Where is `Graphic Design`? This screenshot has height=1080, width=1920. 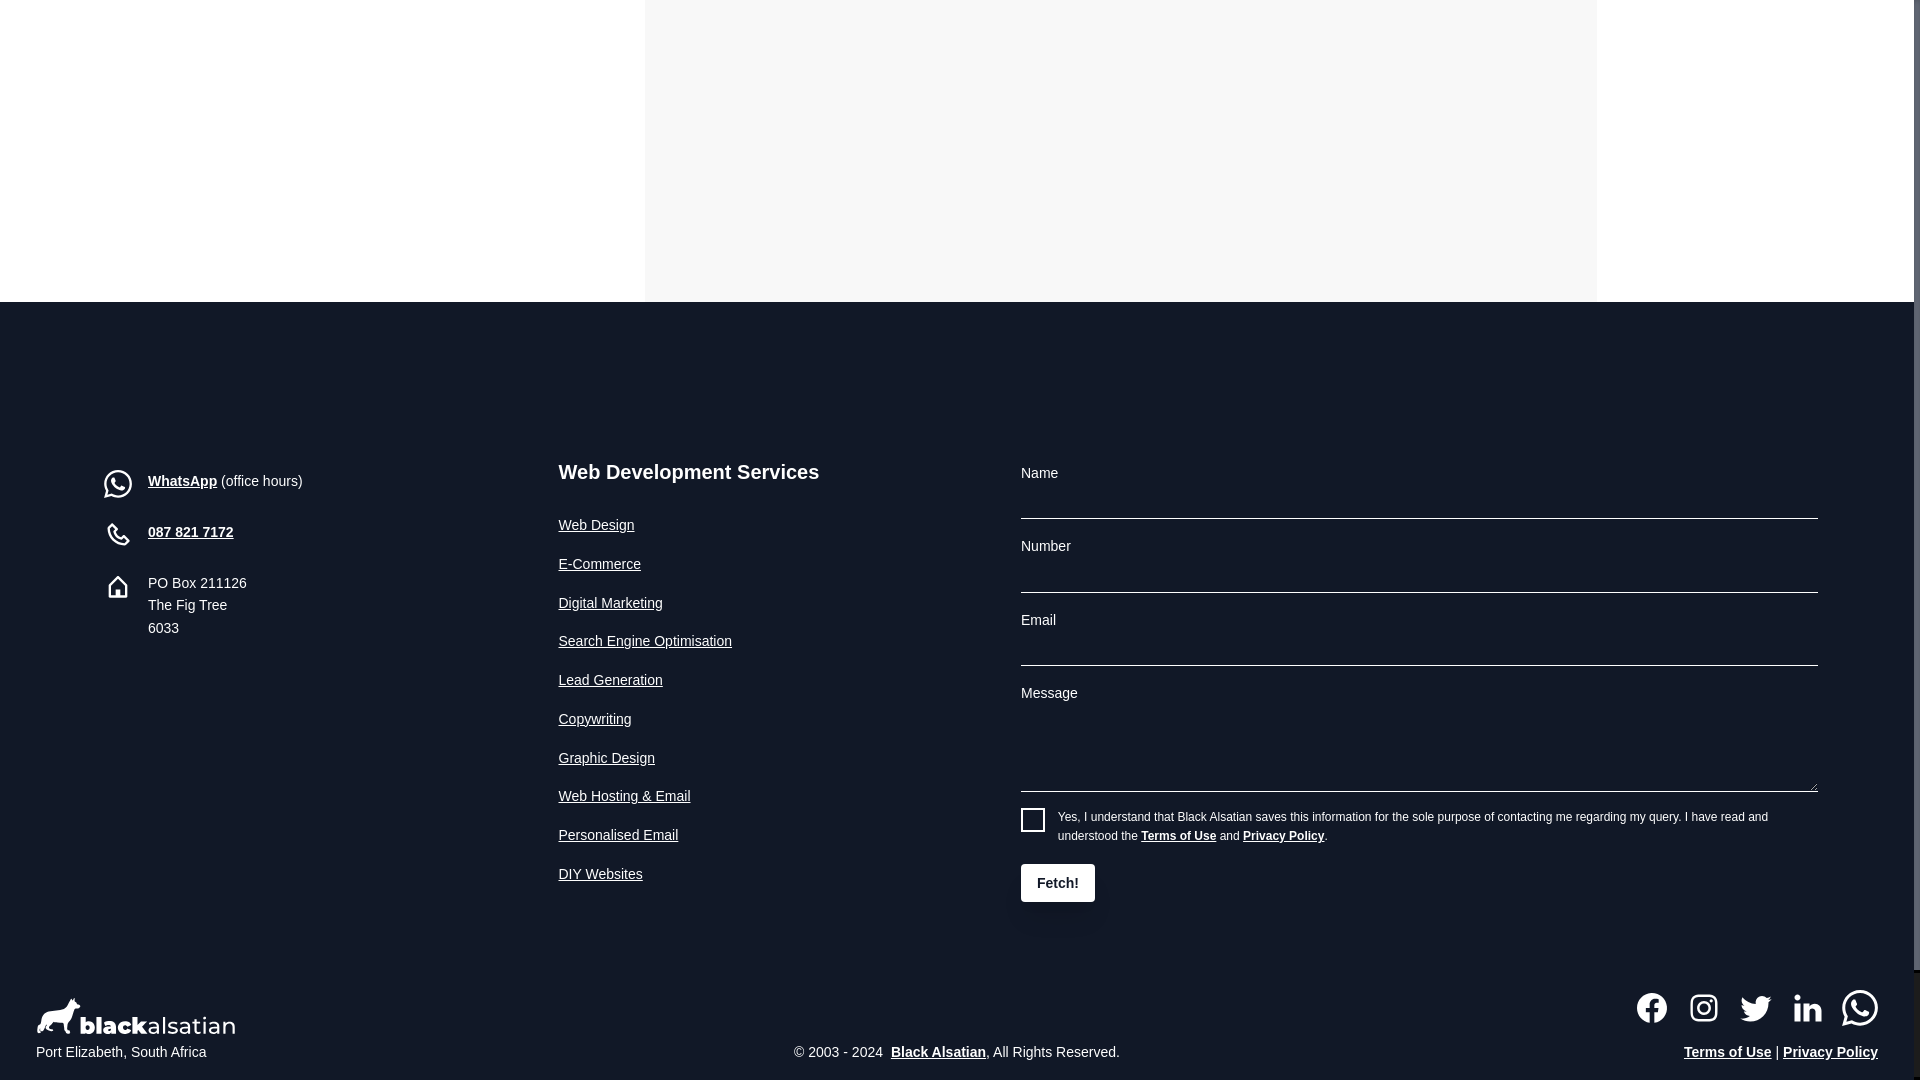
Graphic Design is located at coordinates (757, 766).